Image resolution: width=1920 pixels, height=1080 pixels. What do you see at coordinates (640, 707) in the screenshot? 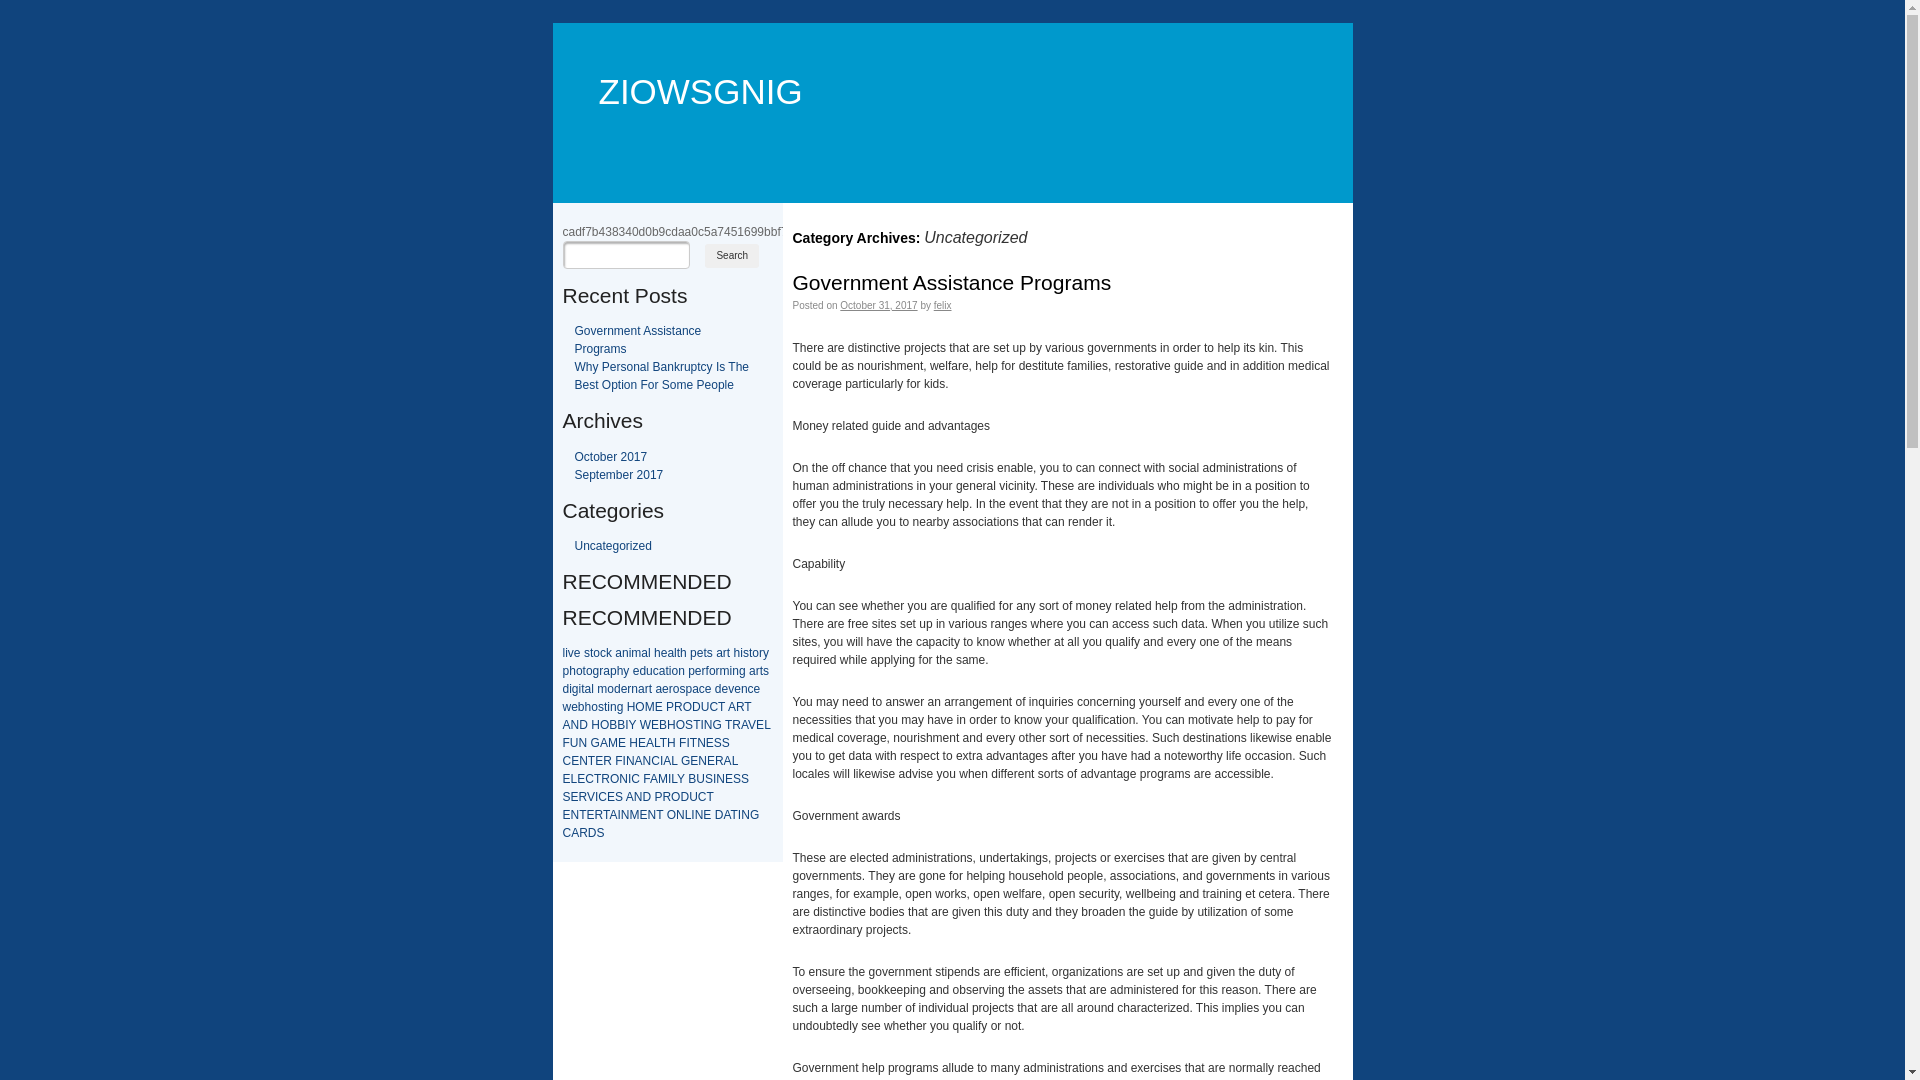
I see `O` at bounding box center [640, 707].